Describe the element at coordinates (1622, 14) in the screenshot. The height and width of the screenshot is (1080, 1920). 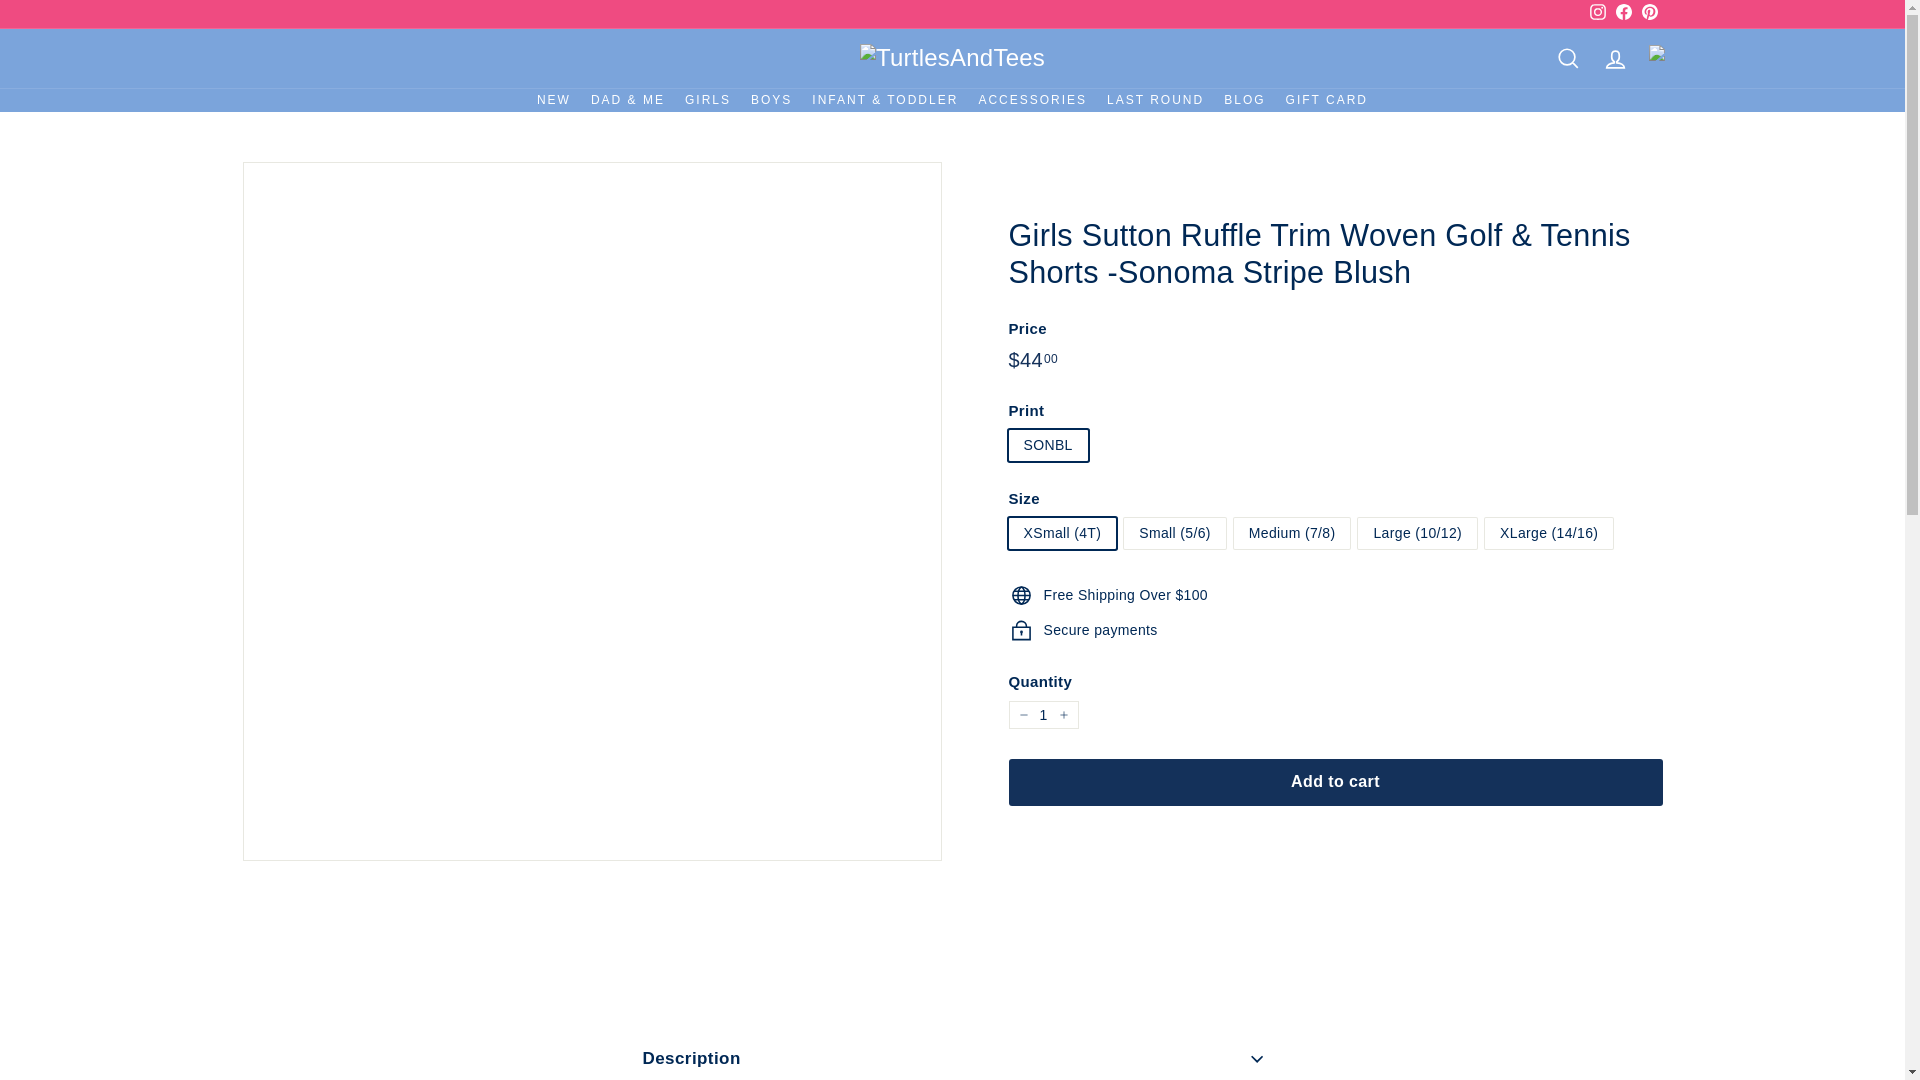
I see `Facebook` at that location.